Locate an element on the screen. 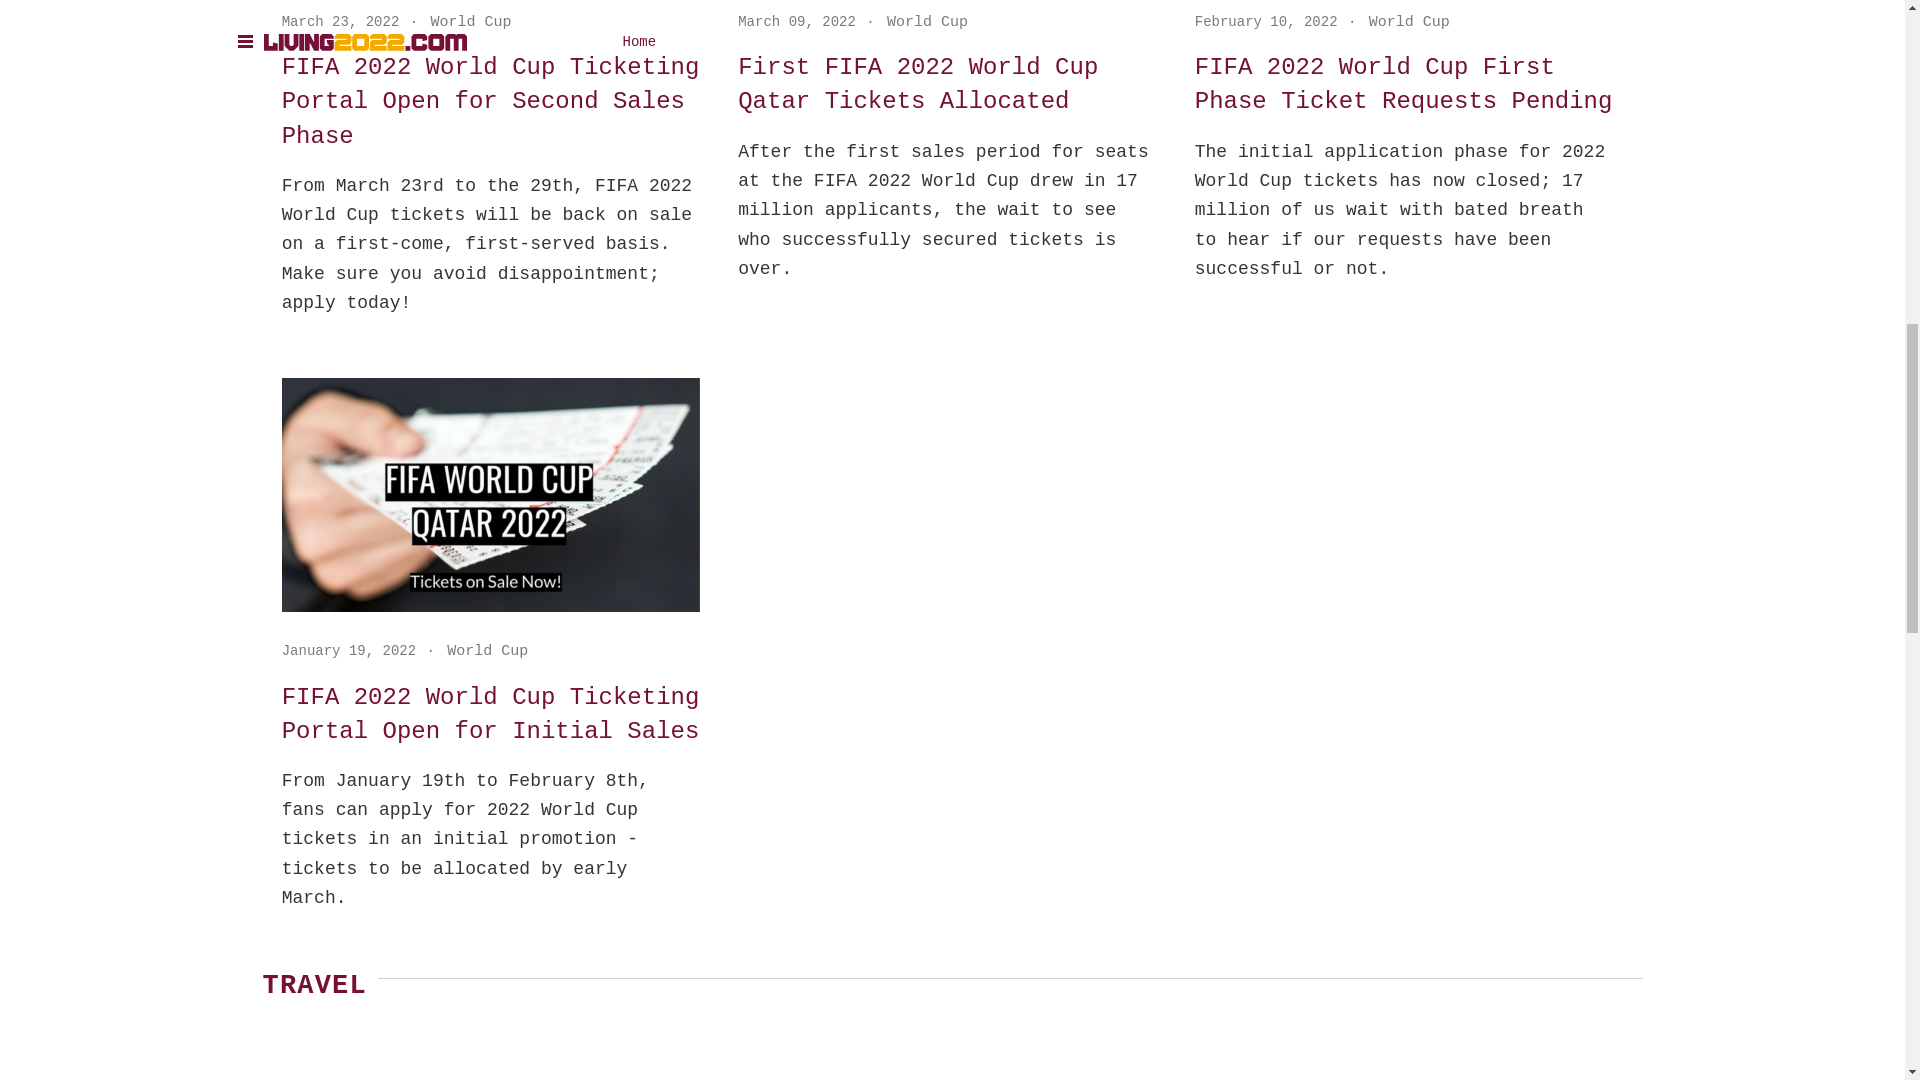 Image resolution: width=1920 pixels, height=1080 pixels. World Cup is located at coordinates (927, 22).